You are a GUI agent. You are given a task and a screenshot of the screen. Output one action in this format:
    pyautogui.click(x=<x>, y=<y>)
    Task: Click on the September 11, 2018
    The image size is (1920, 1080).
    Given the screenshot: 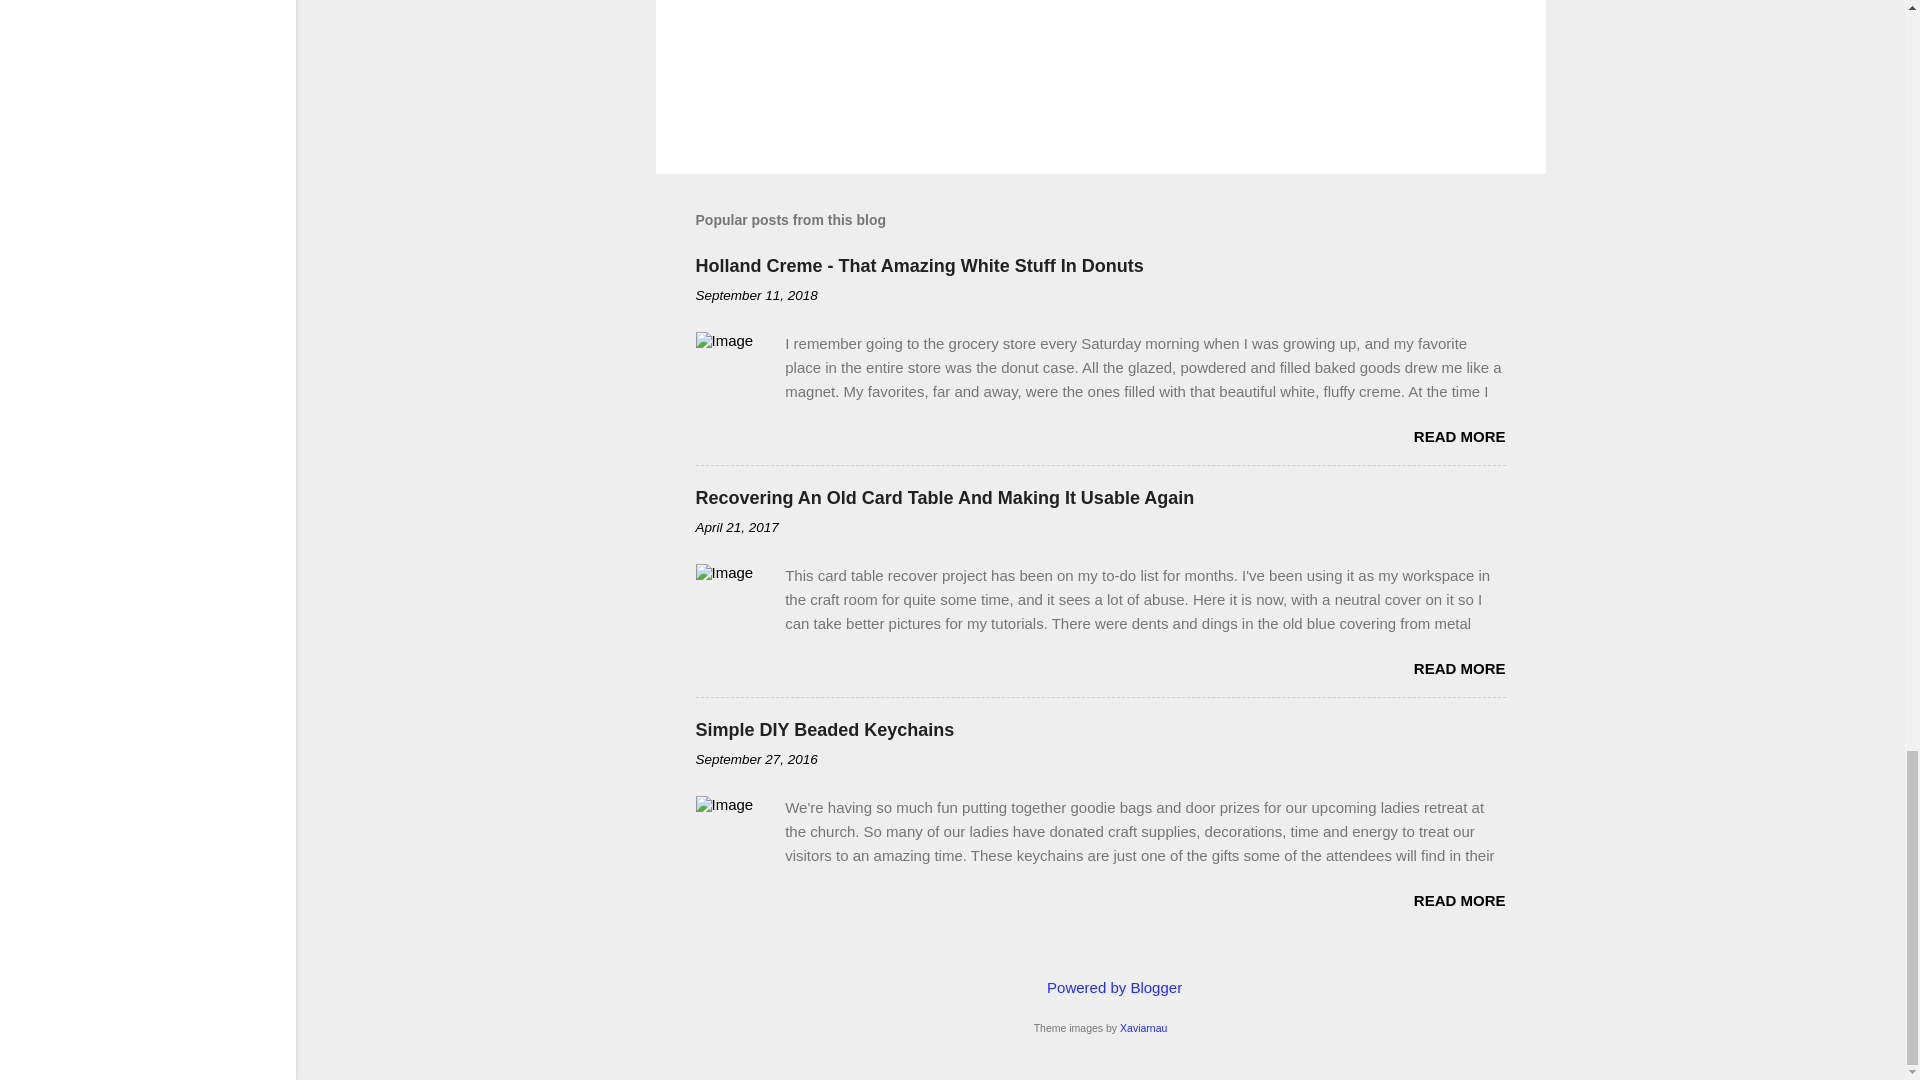 What is the action you would take?
    pyautogui.click(x=756, y=296)
    